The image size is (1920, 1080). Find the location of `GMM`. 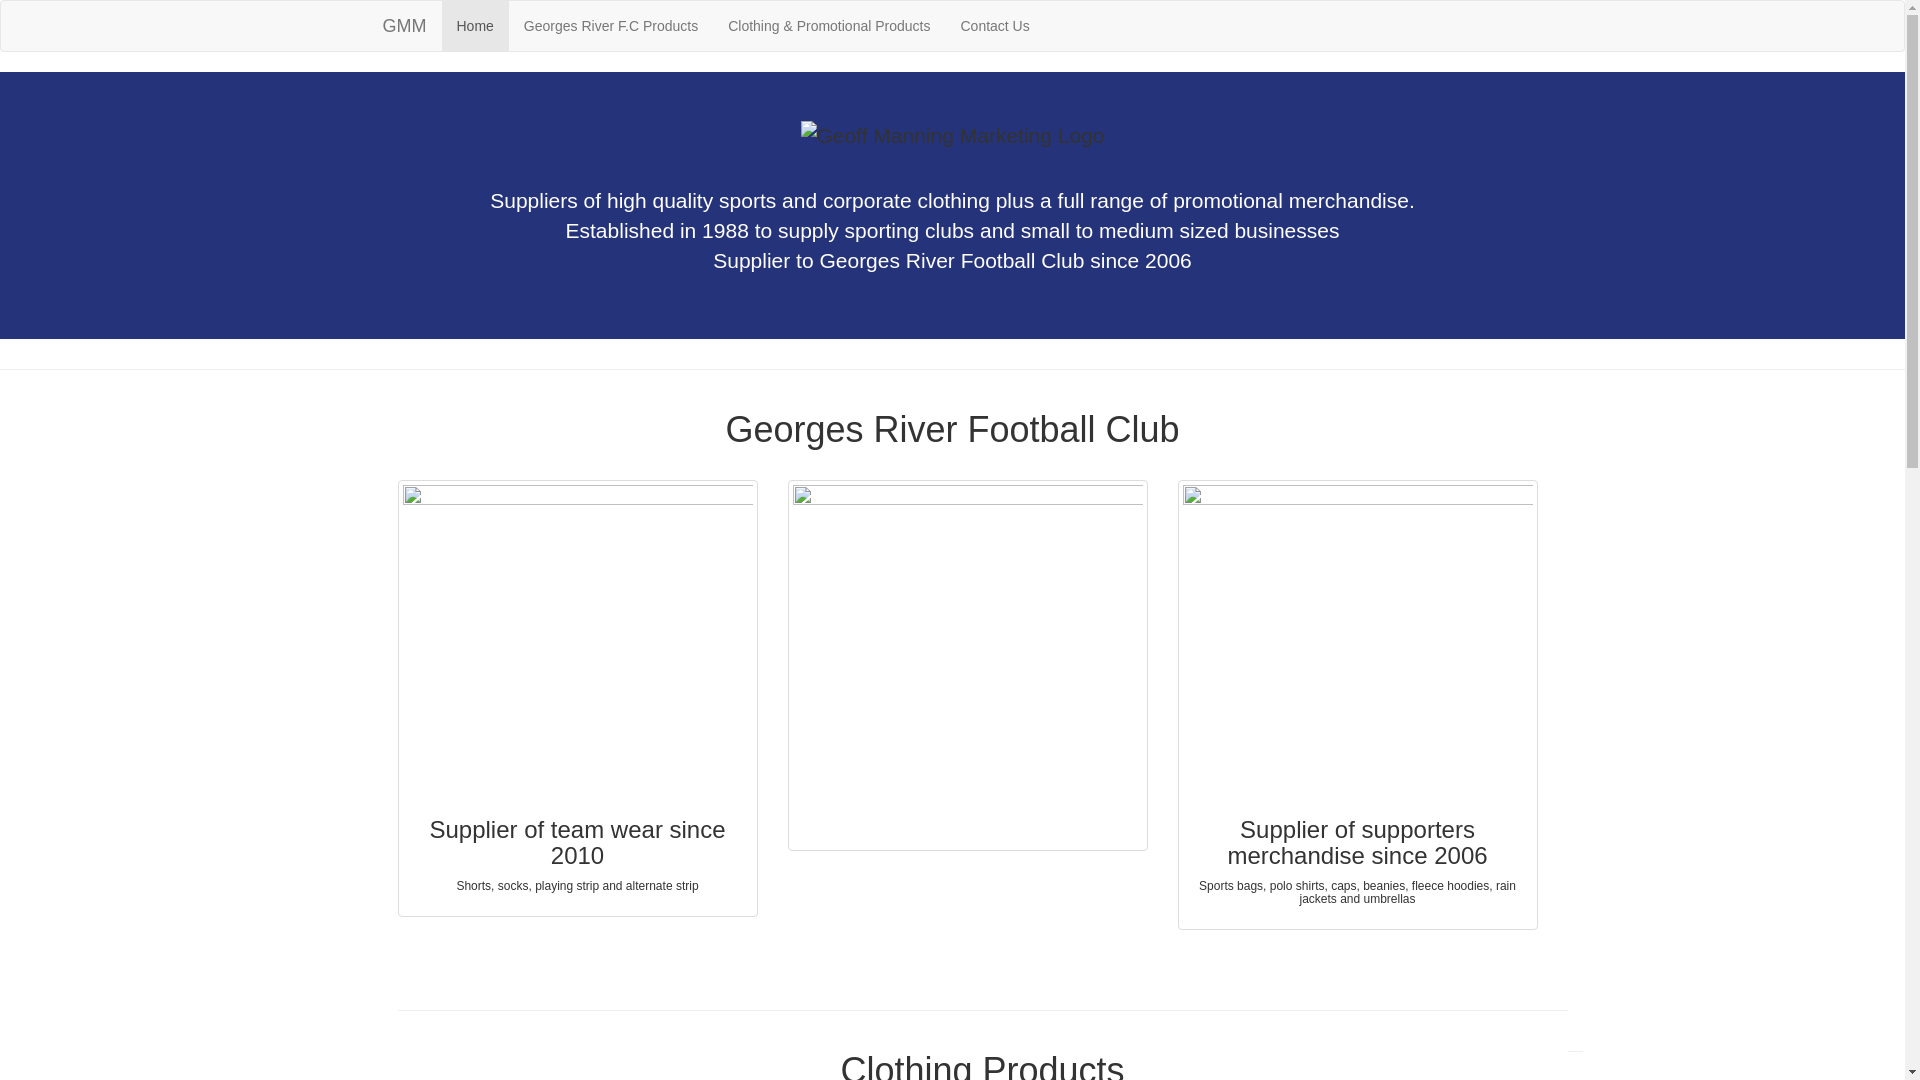

GMM is located at coordinates (405, 26).